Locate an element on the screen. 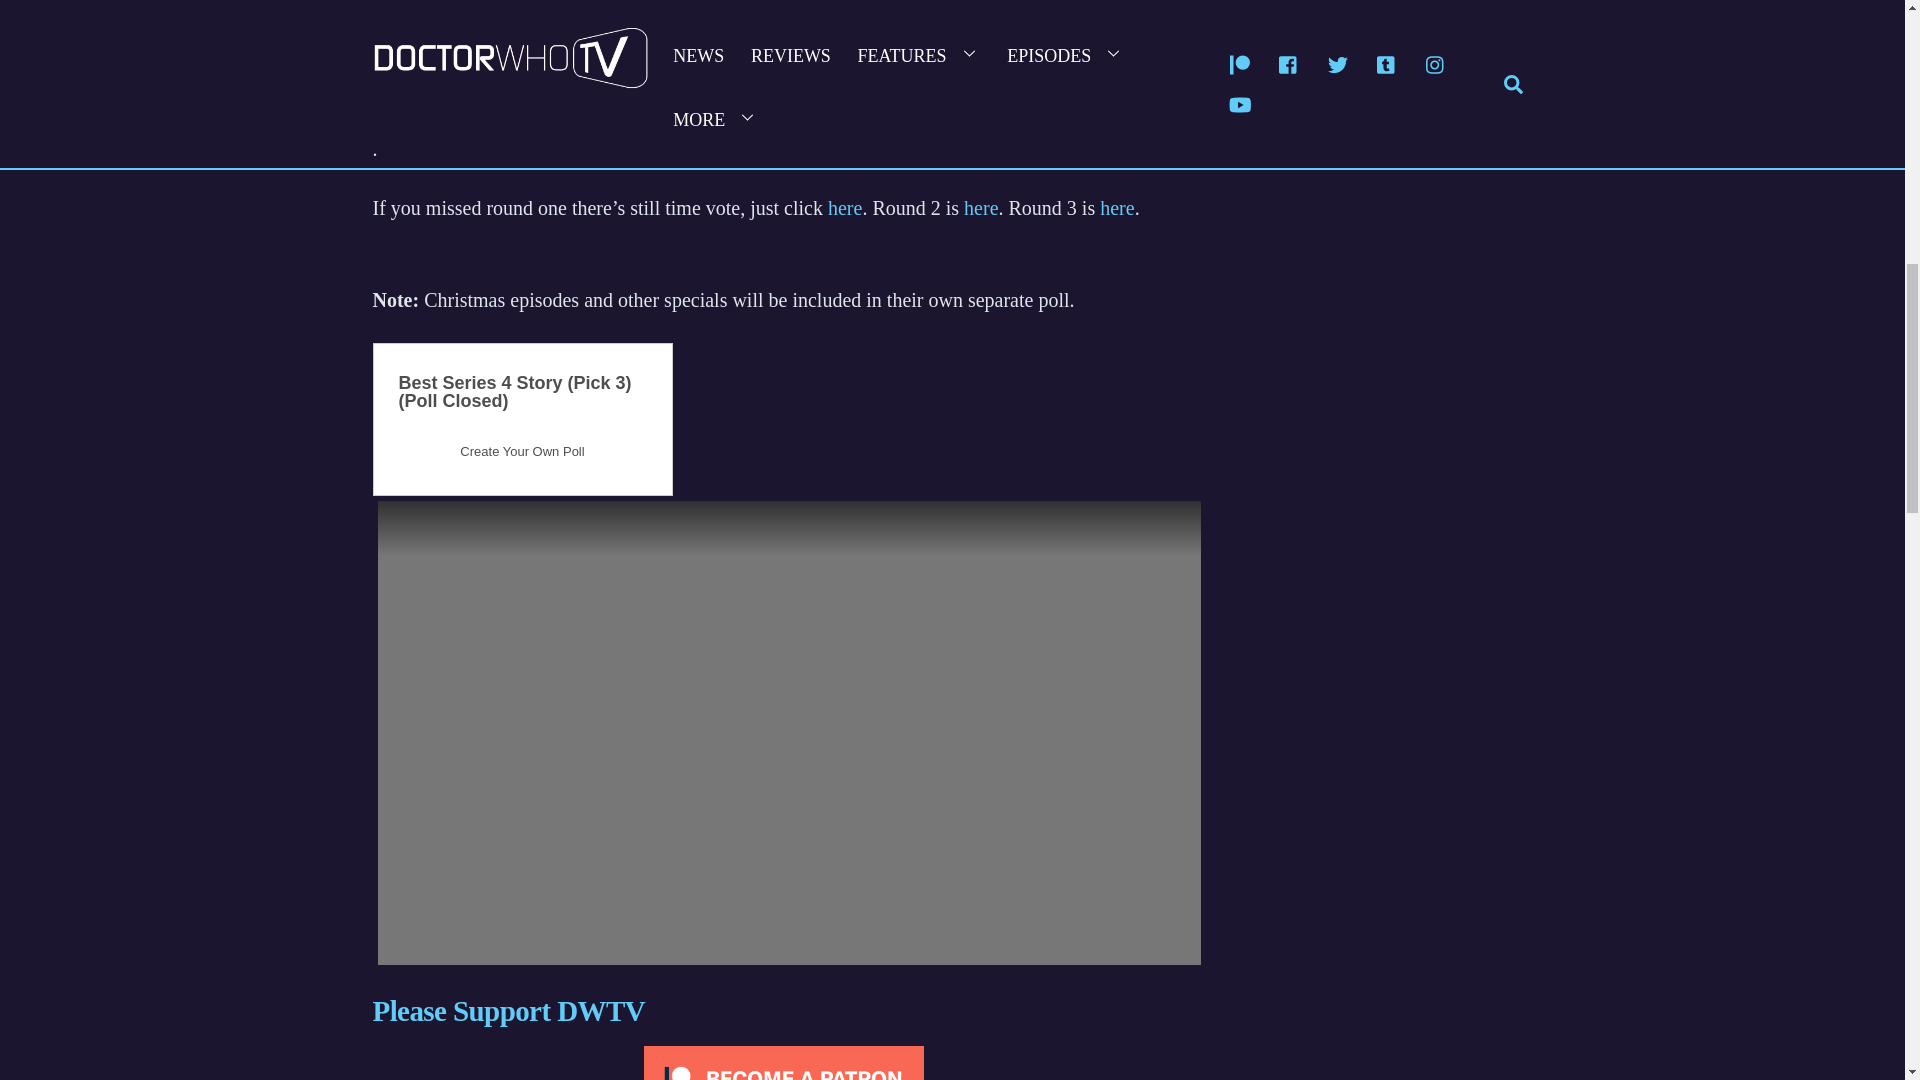 The image size is (1920, 1080). Ultimate Doctor Who: Round 1 is located at coordinates (844, 208).